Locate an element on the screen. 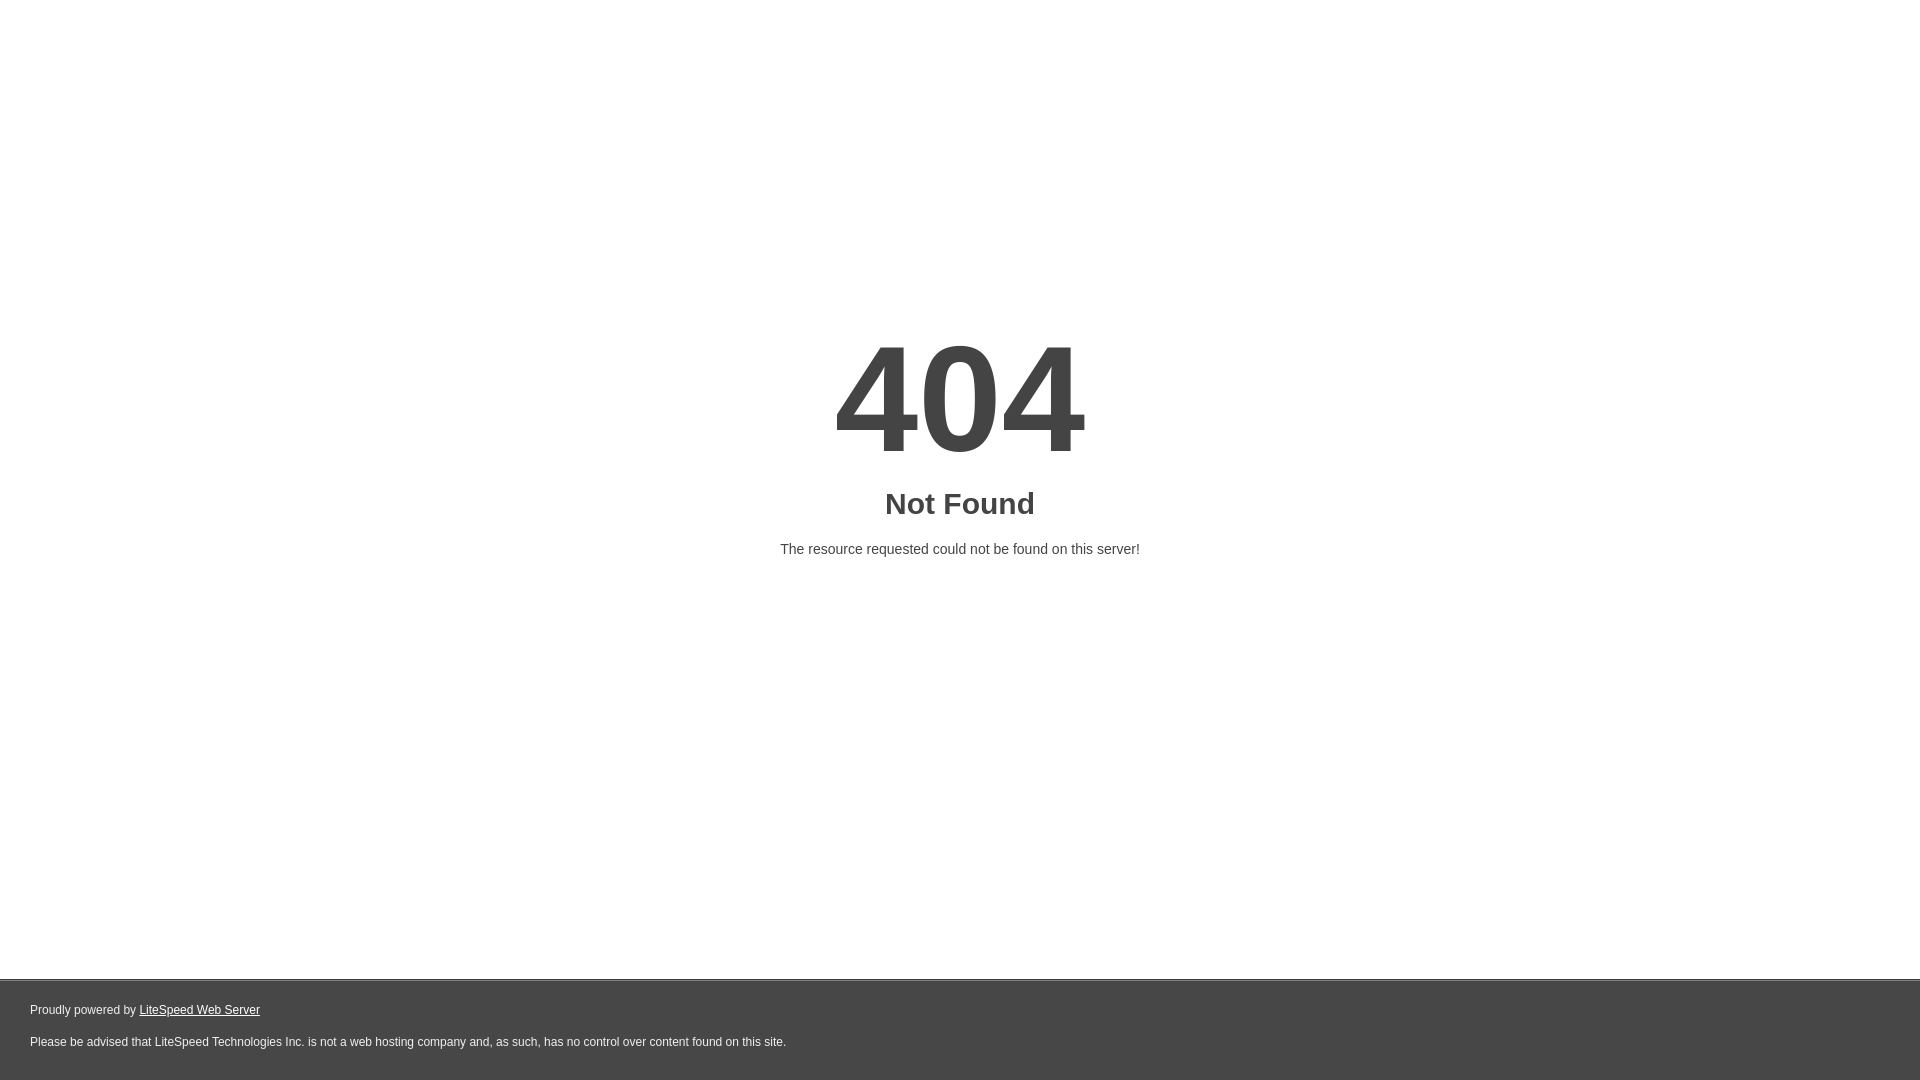 Image resolution: width=1920 pixels, height=1080 pixels. LiteSpeed Web Server is located at coordinates (200, 1010).